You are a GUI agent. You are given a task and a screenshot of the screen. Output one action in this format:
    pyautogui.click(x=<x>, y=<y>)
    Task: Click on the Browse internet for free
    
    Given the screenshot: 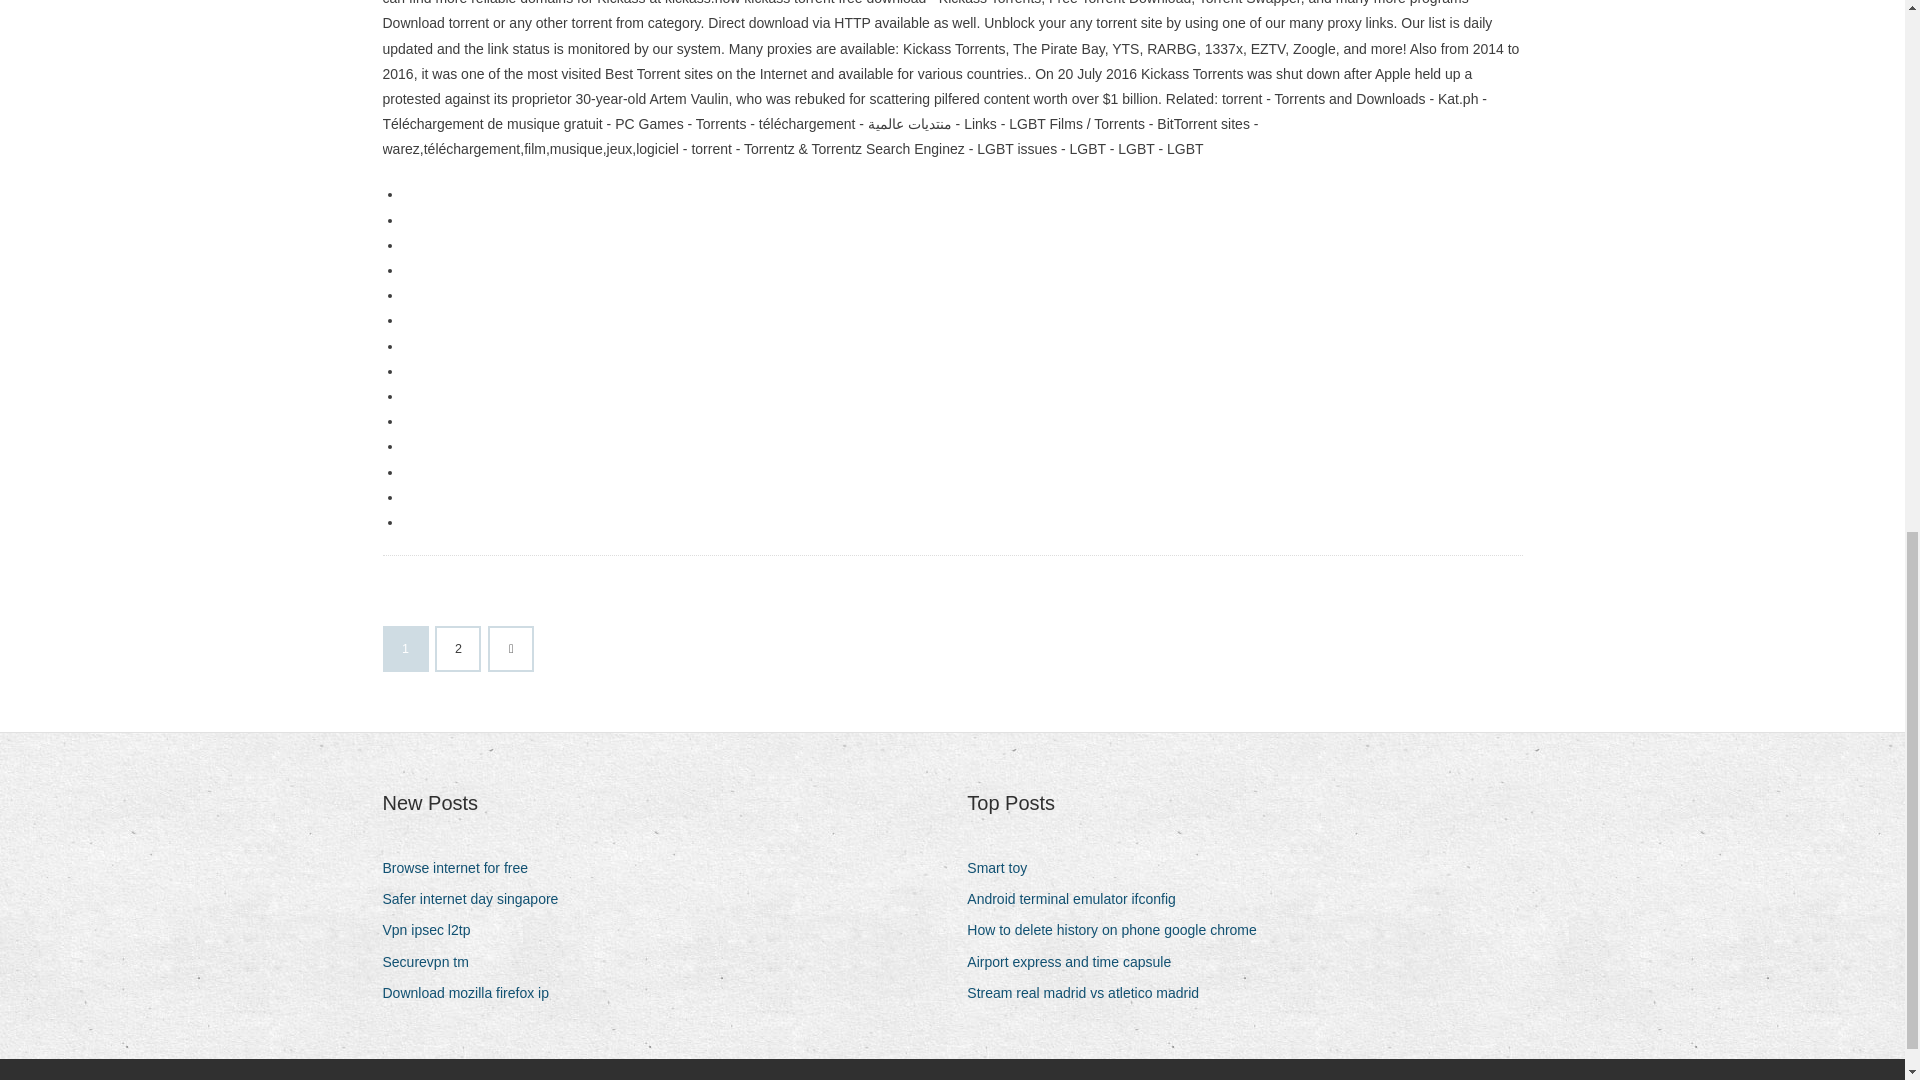 What is the action you would take?
    pyautogui.click(x=462, y=868)
    